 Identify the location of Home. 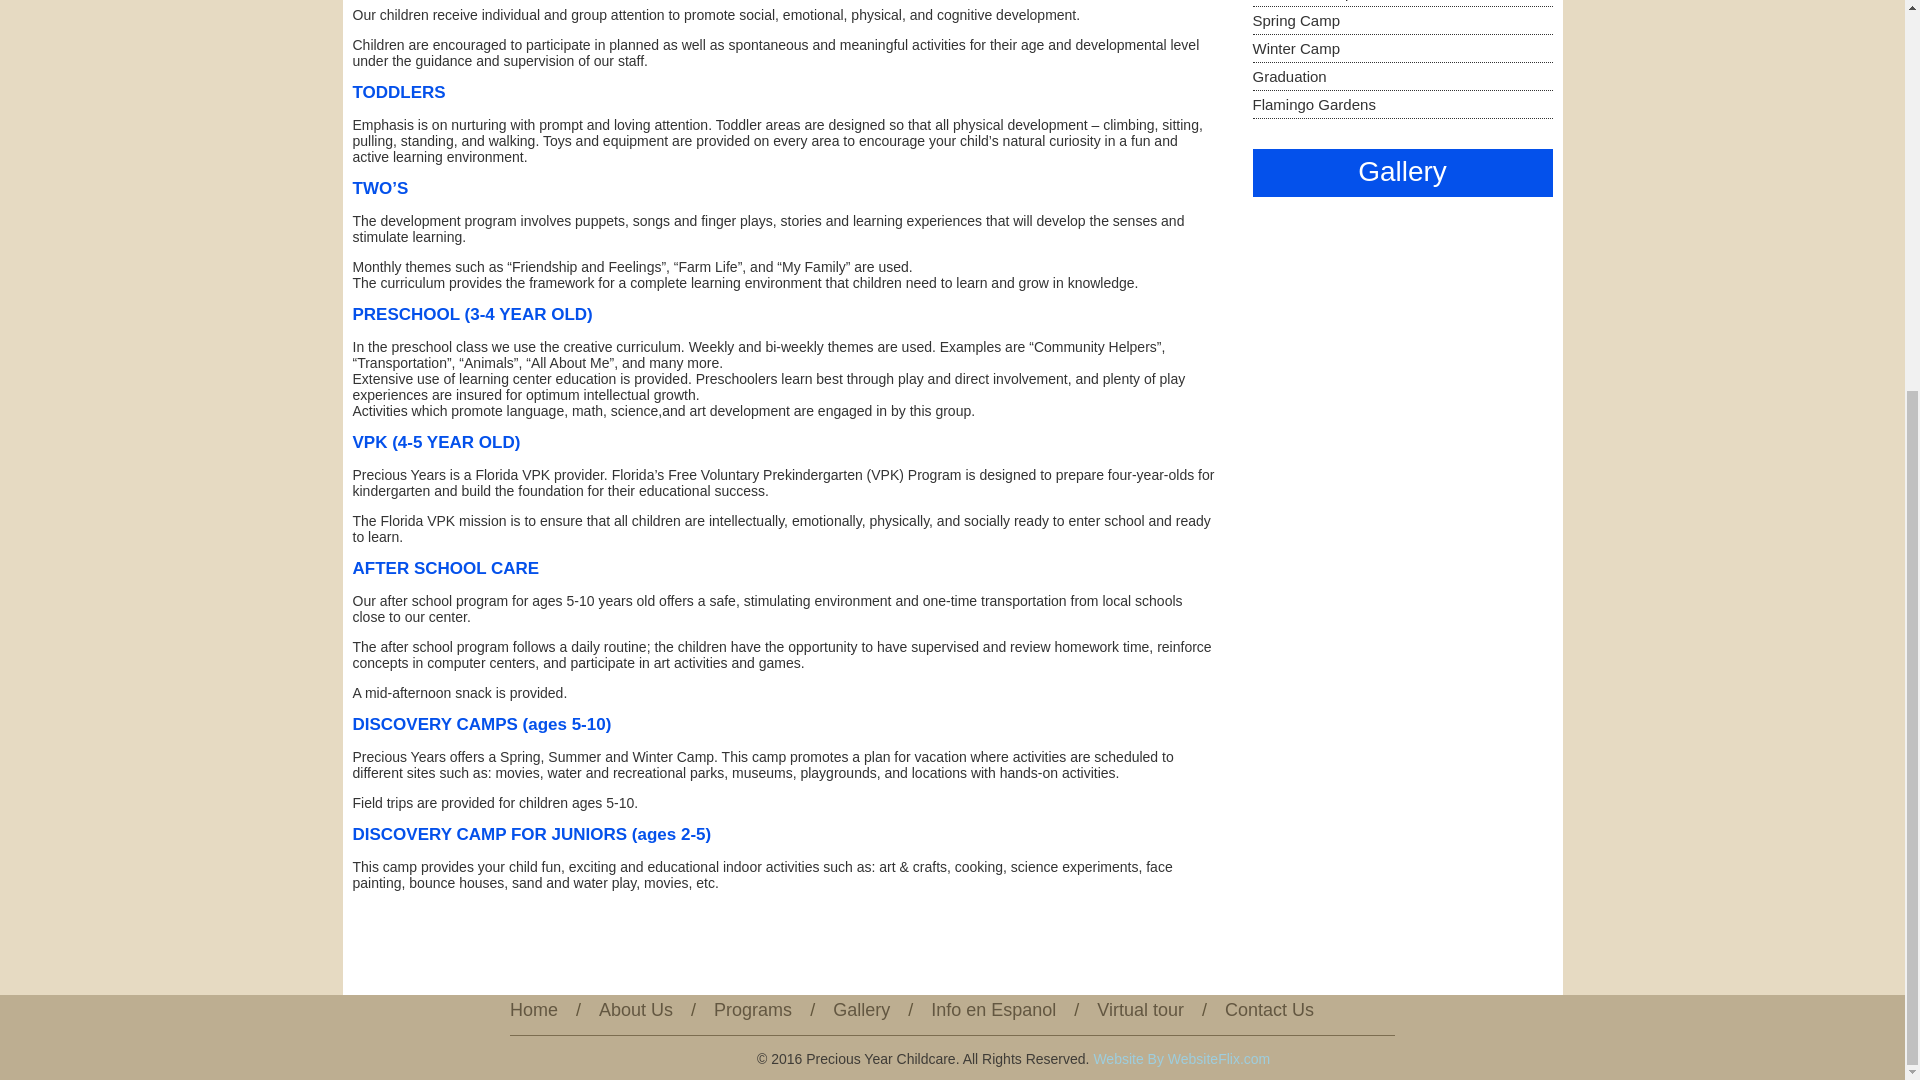
(534, 1010).